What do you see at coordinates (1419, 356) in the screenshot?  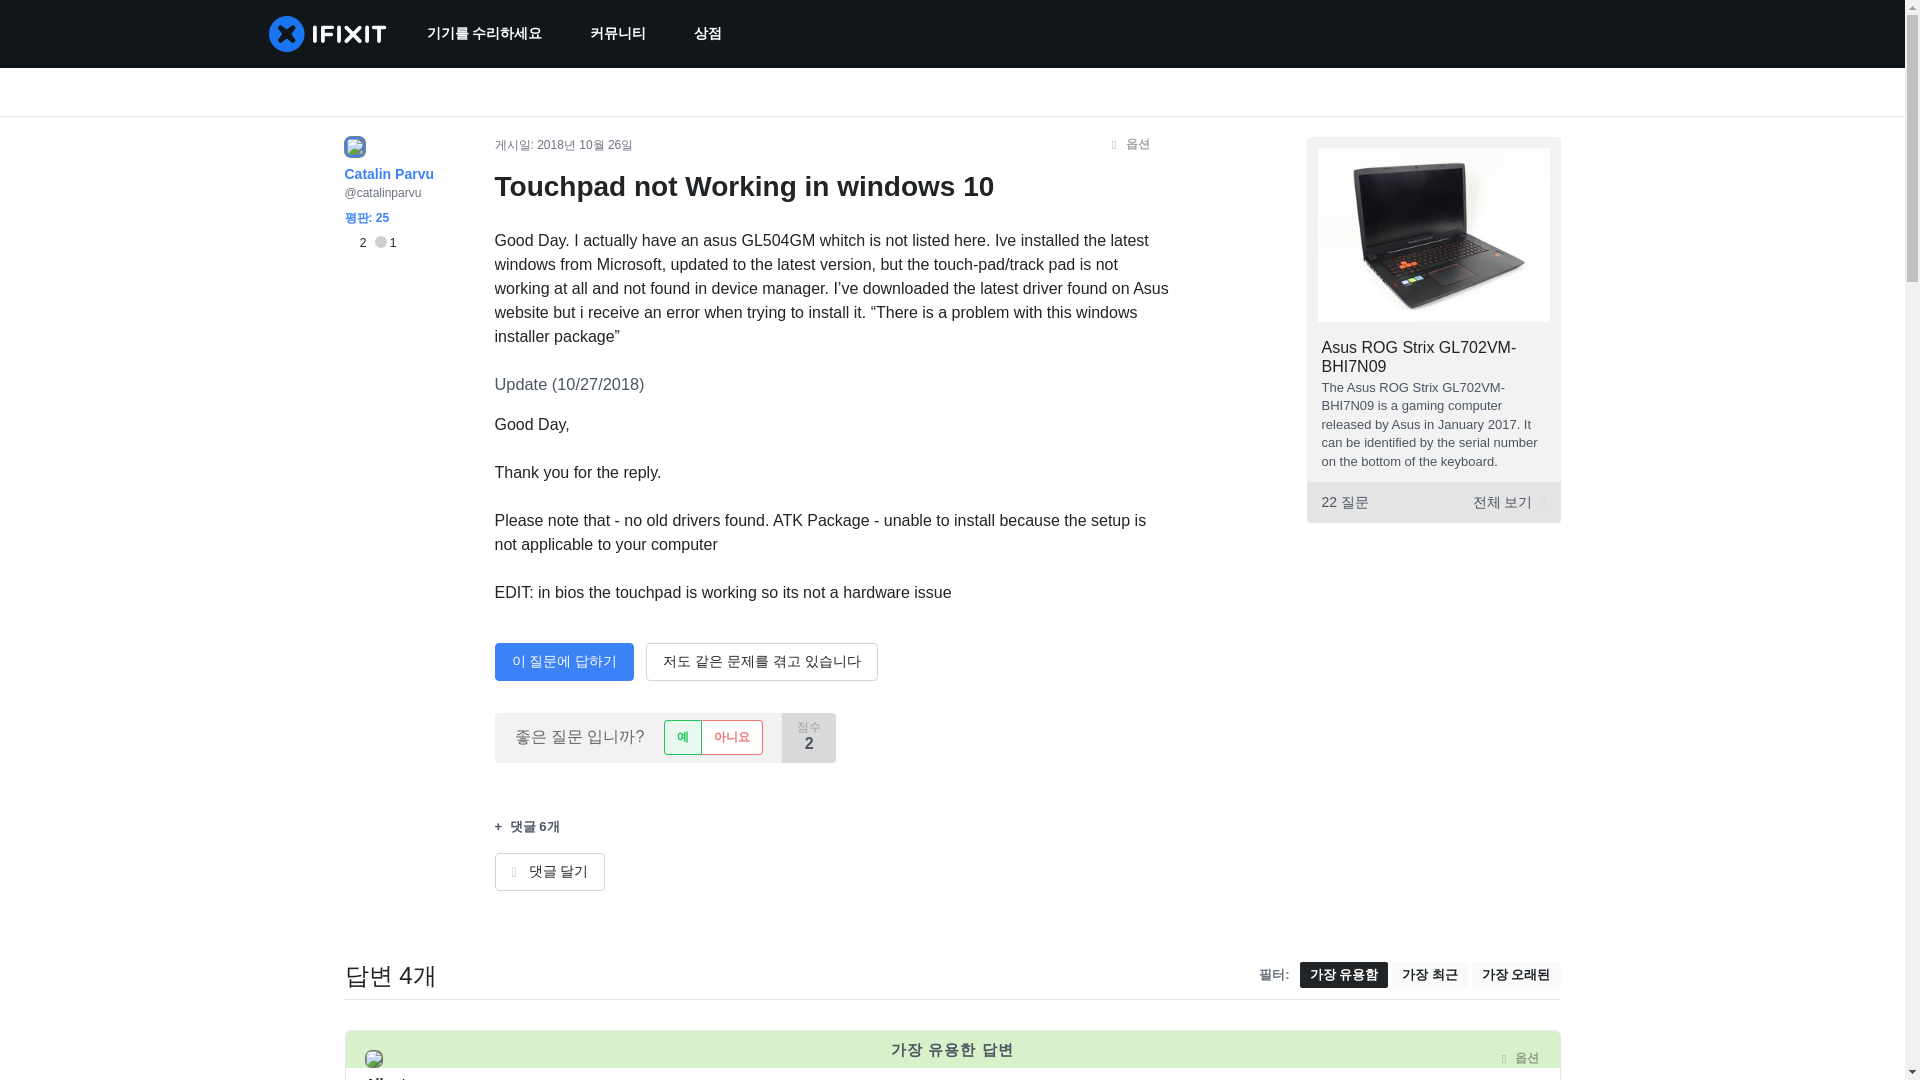 I see `Asus ROG Strix GL702VM-BHI7N09` at bounding box center [1419, 356].